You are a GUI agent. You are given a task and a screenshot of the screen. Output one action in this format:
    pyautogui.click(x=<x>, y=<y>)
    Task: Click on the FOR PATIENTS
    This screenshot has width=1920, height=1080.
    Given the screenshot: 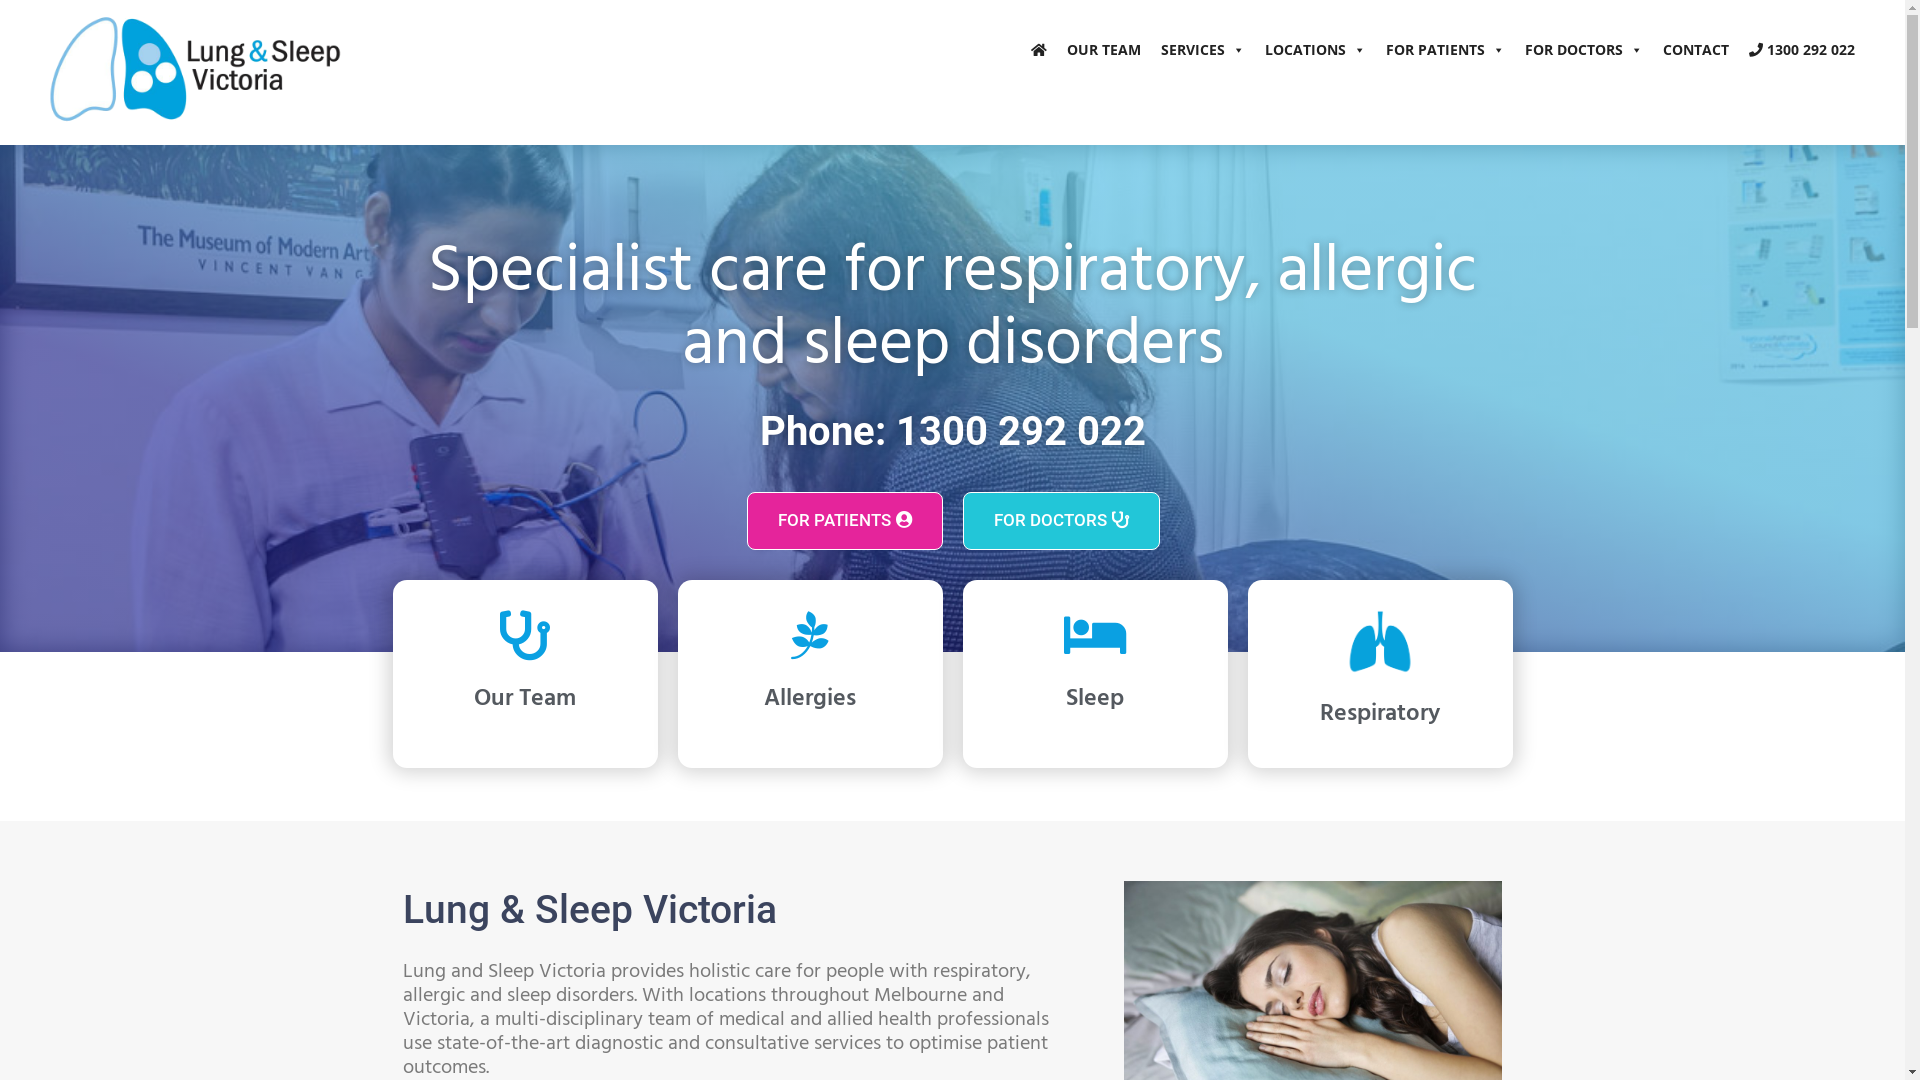 What is the action you would take?
    pyautogui.click(x=844, y=521)
    